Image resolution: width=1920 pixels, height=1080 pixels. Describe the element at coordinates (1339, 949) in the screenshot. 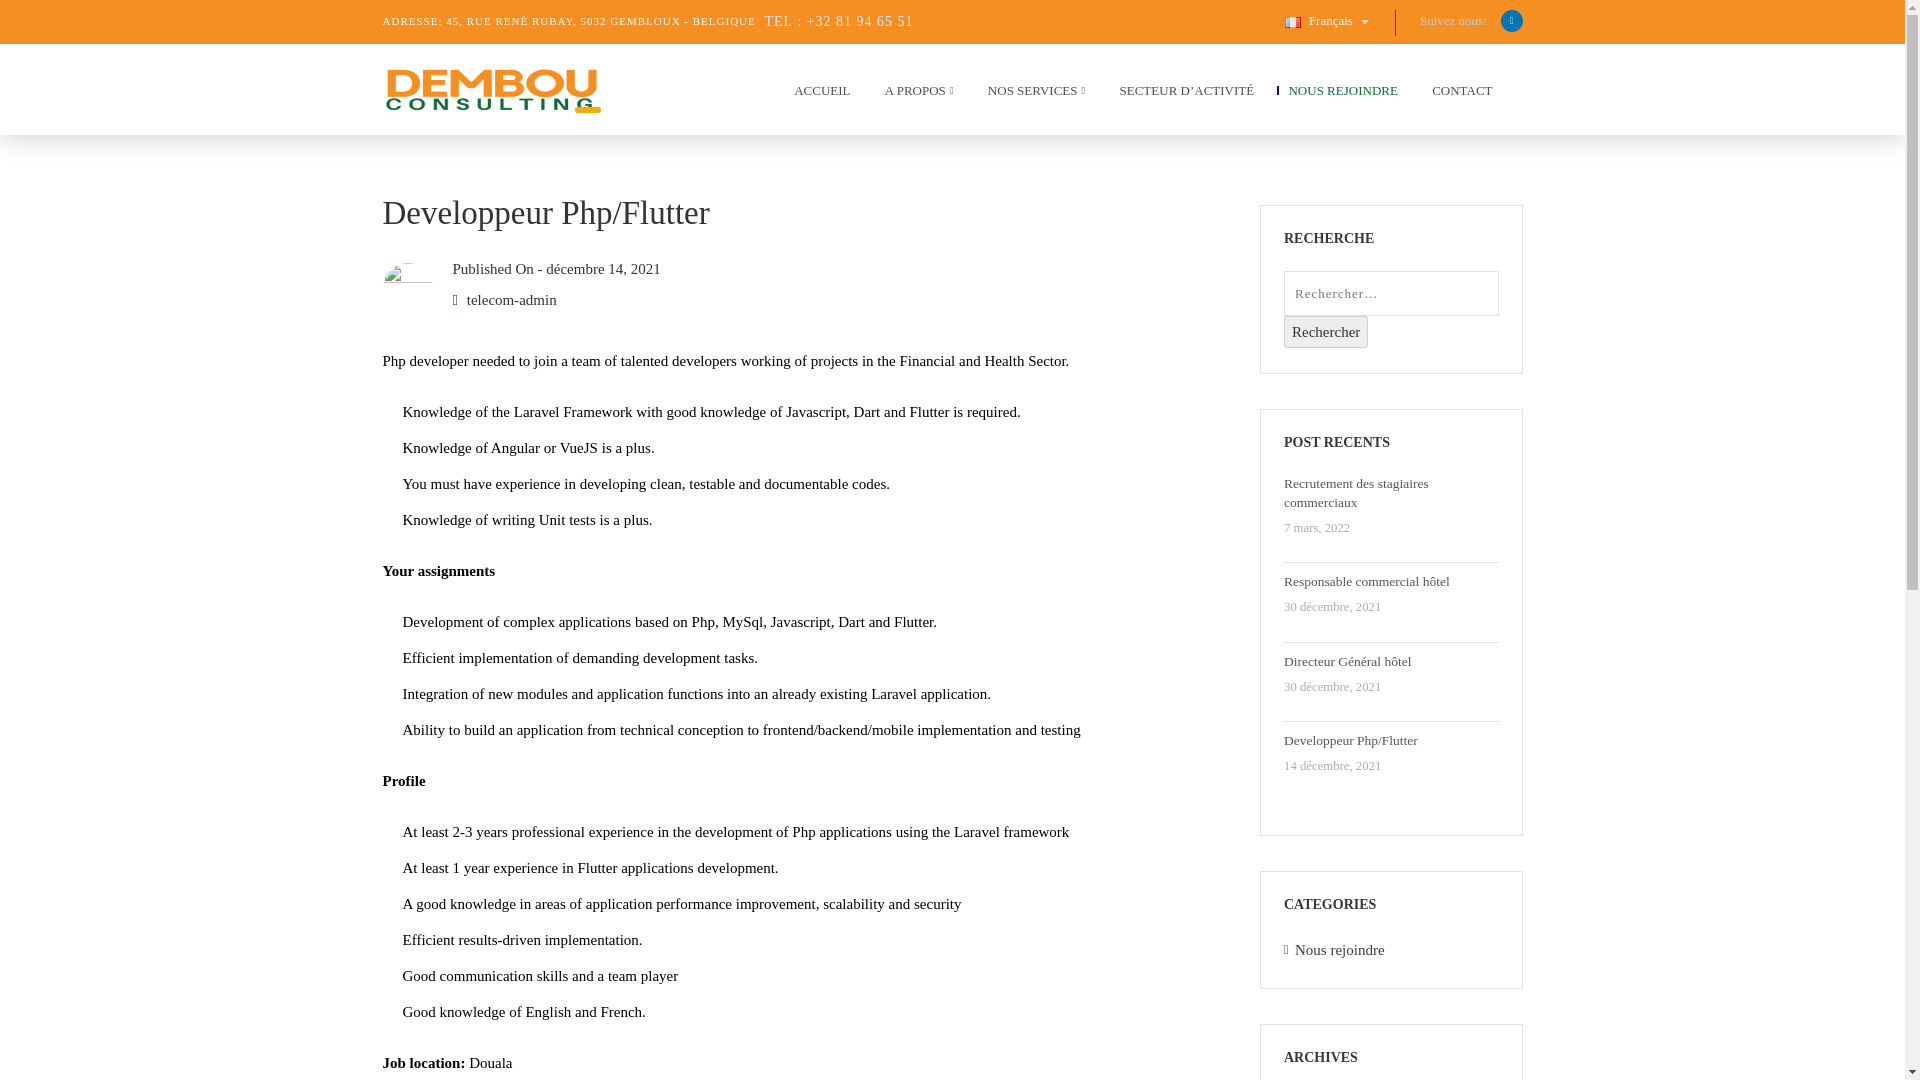

I see `Nous rejoindre` at that location.